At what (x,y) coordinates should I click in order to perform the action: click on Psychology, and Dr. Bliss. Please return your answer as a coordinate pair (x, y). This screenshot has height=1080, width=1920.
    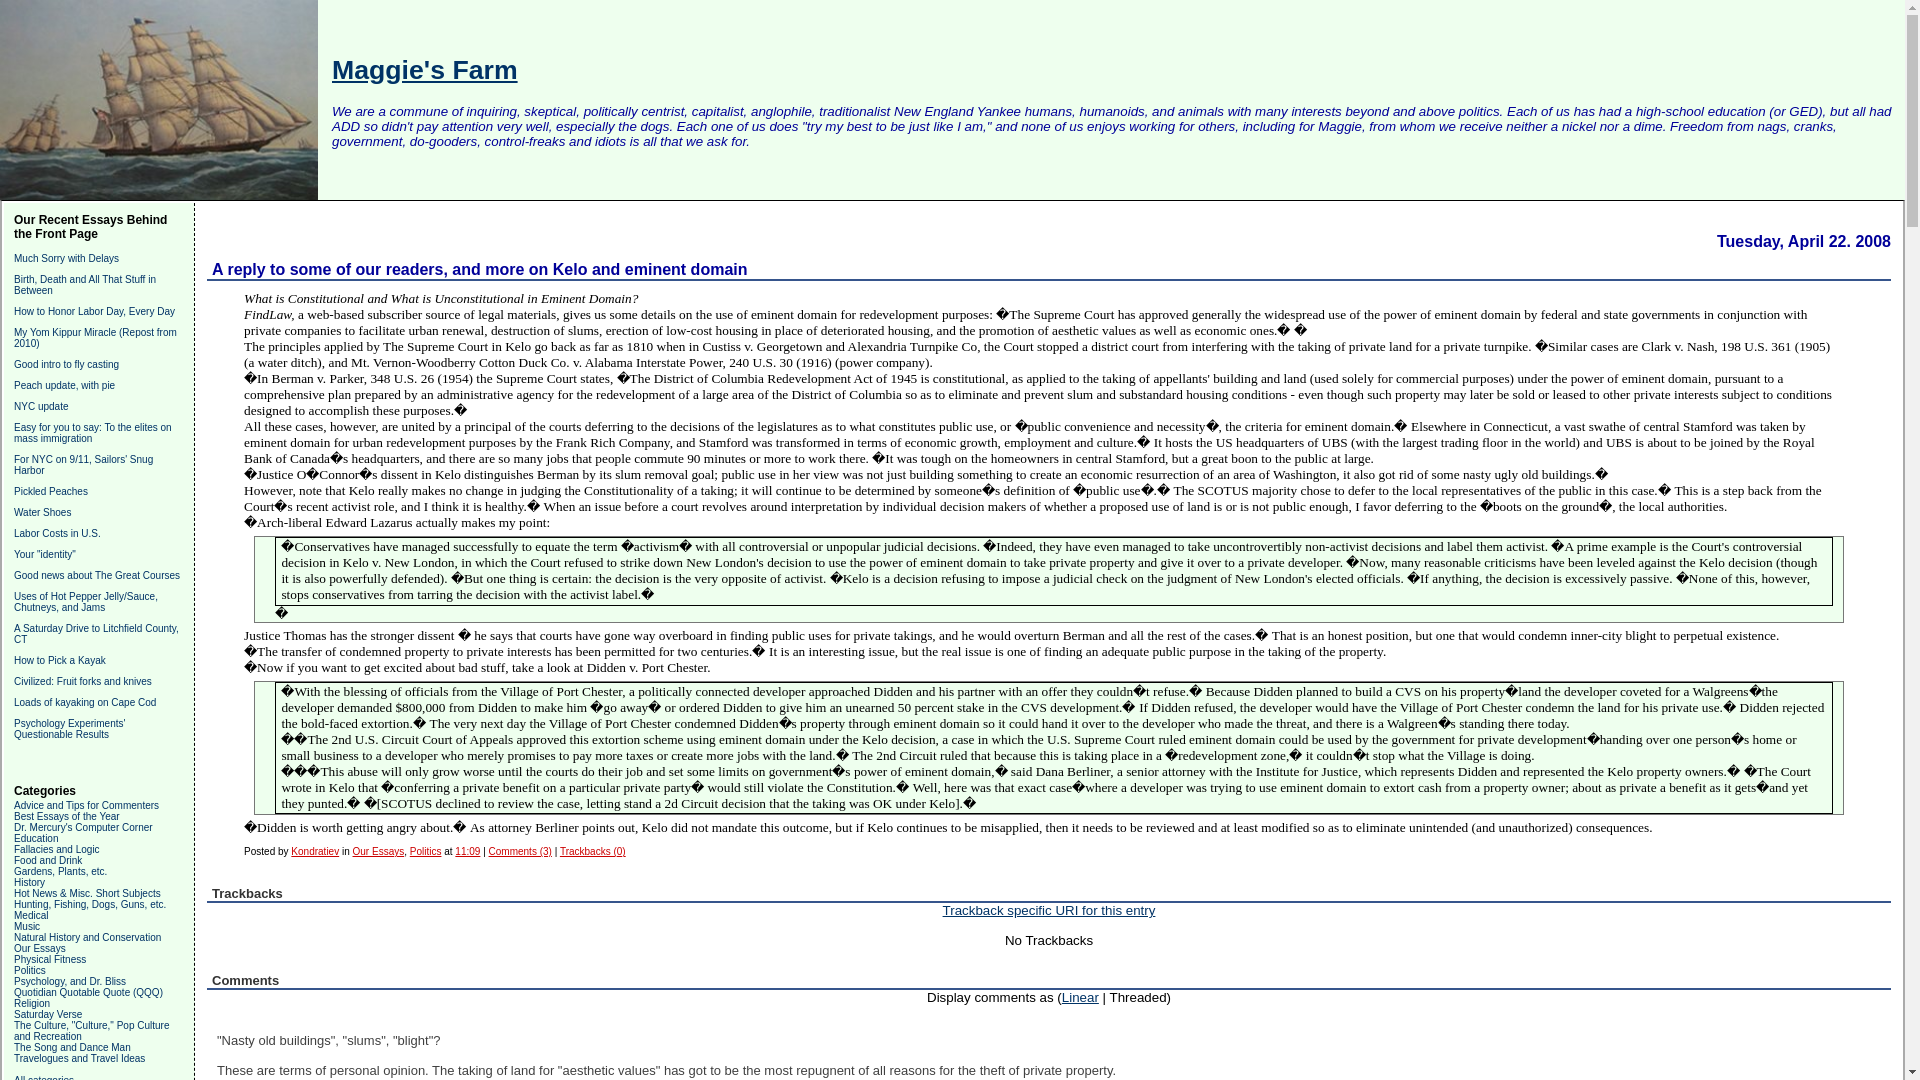
    Looking at the image, I should click on (70, 982).